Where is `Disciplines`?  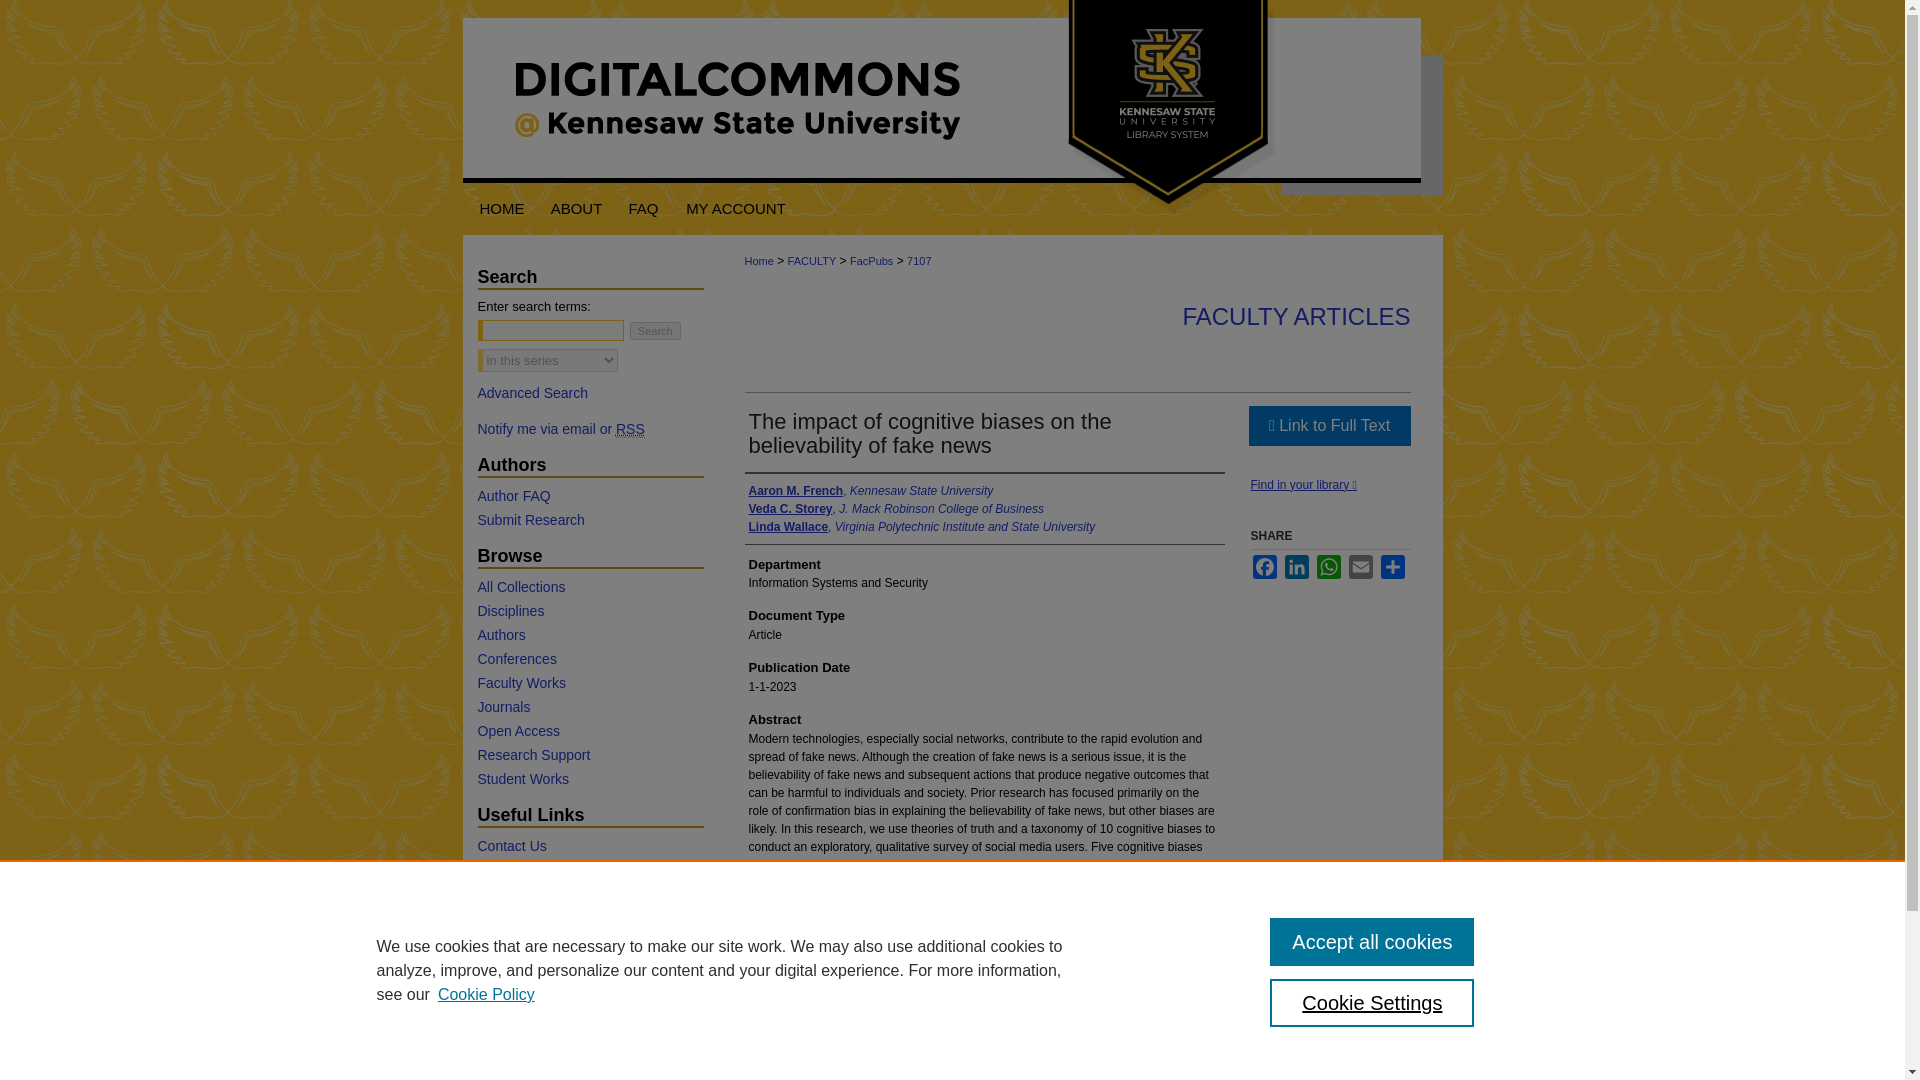
Disciplines is located at coordinates (590, 610).